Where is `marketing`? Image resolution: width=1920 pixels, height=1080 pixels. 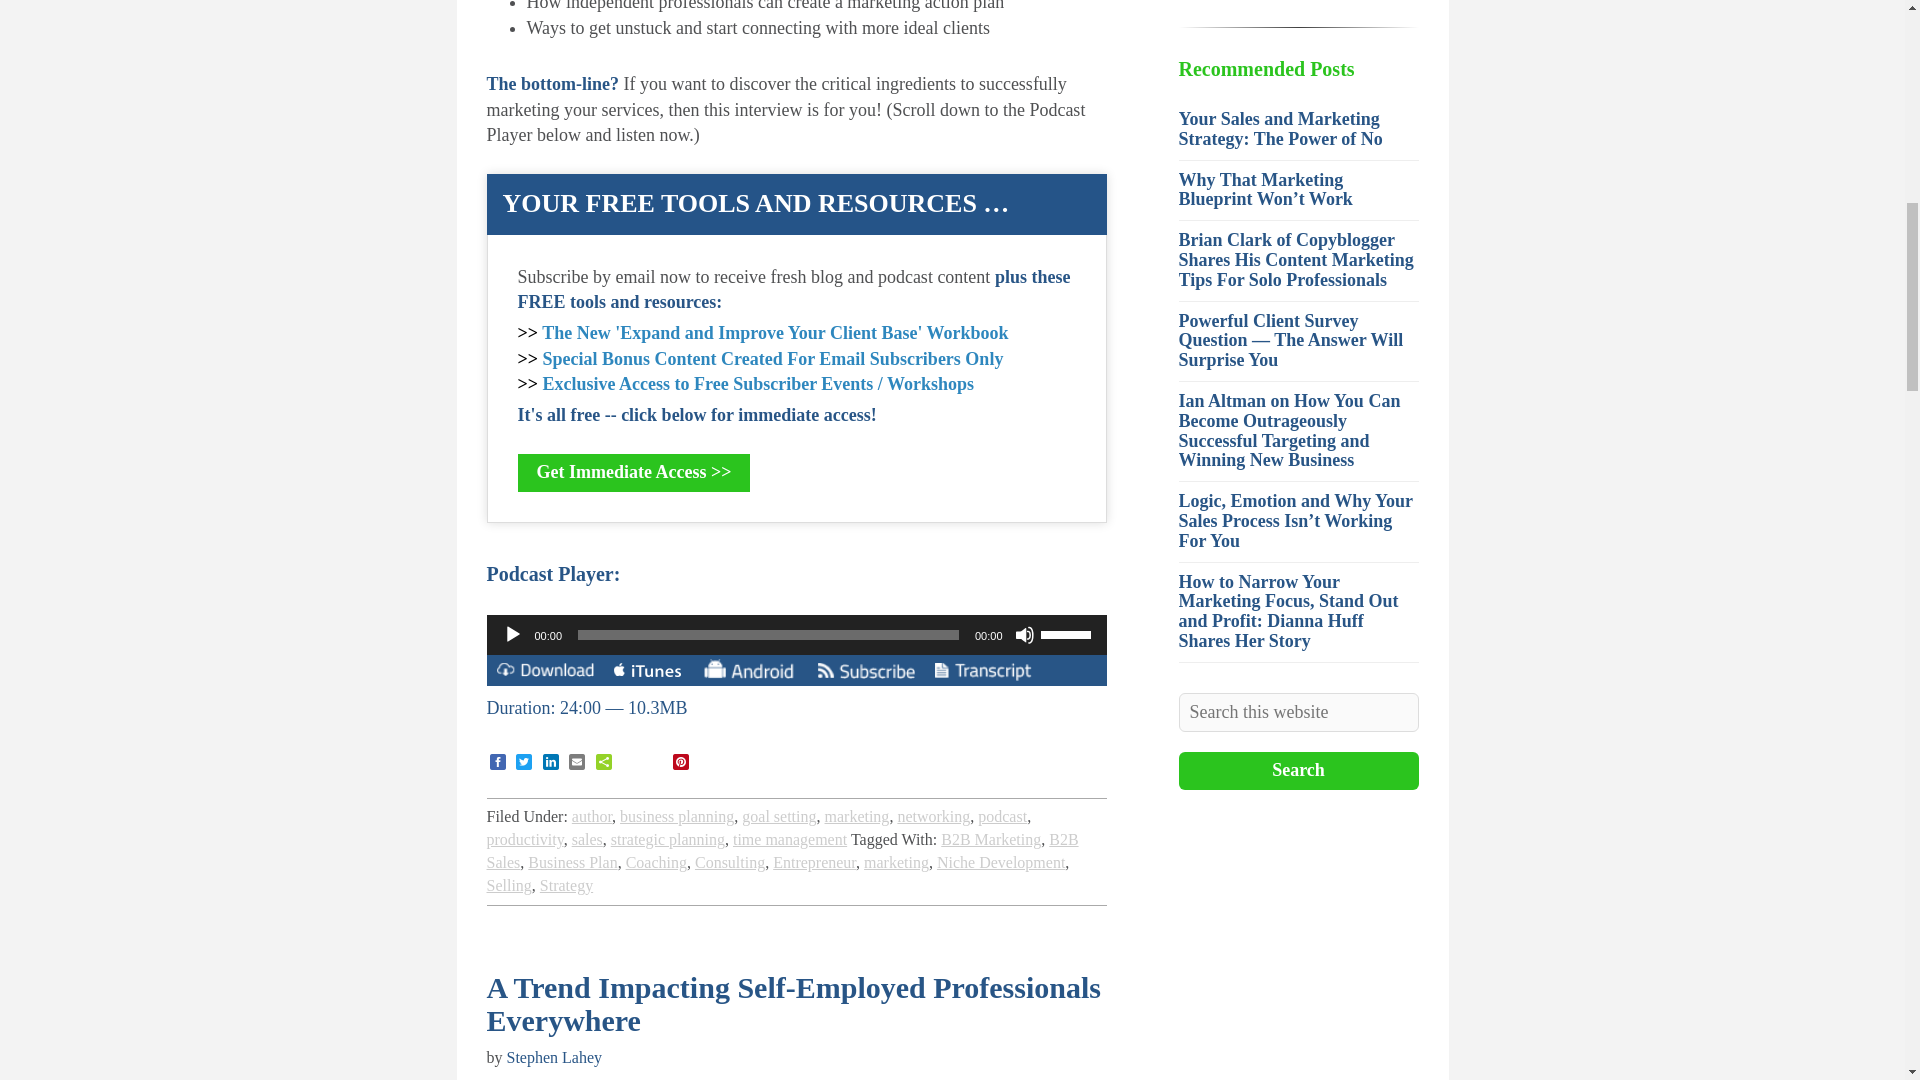 marketing is located at coordinates (856, 816).